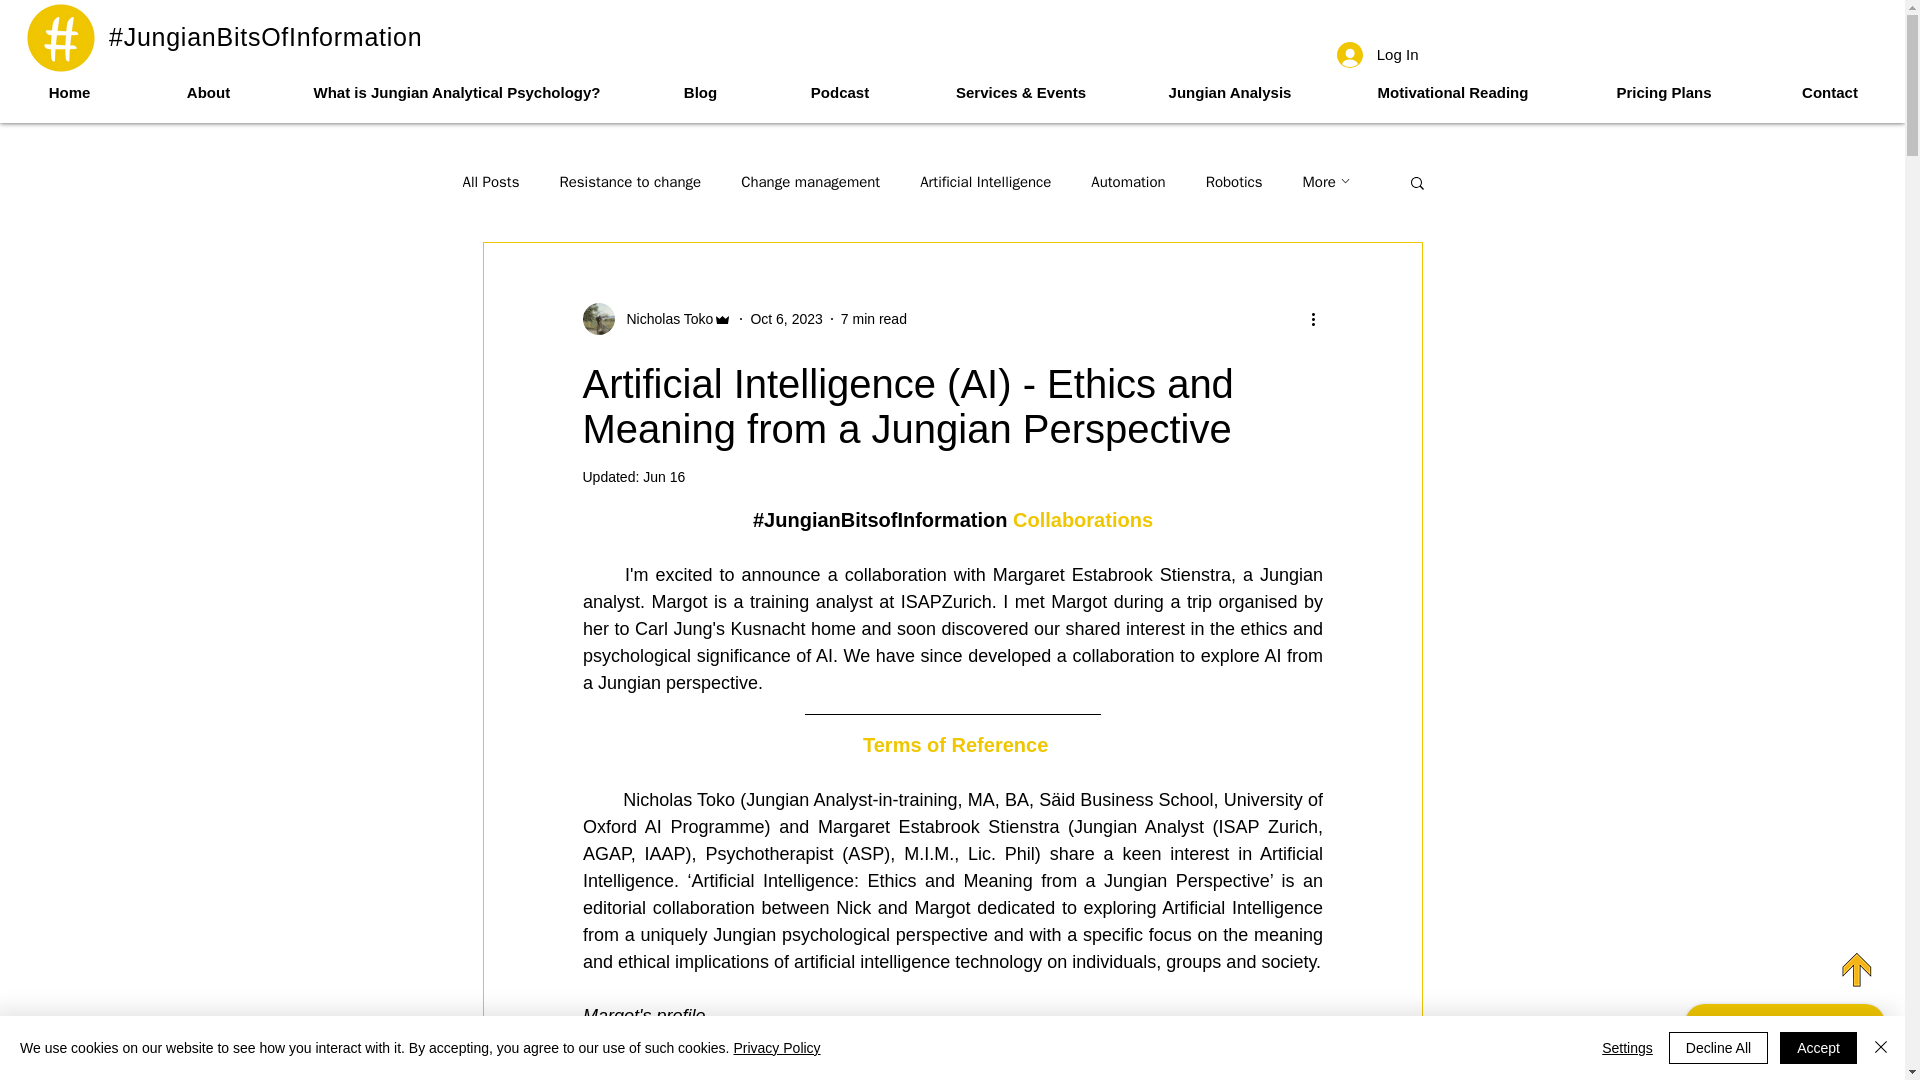 The width and height of the screenshot is (1920, 1080). Describe the element at coordinates (69, 92) in the screenshot. I see `Home` at that location.